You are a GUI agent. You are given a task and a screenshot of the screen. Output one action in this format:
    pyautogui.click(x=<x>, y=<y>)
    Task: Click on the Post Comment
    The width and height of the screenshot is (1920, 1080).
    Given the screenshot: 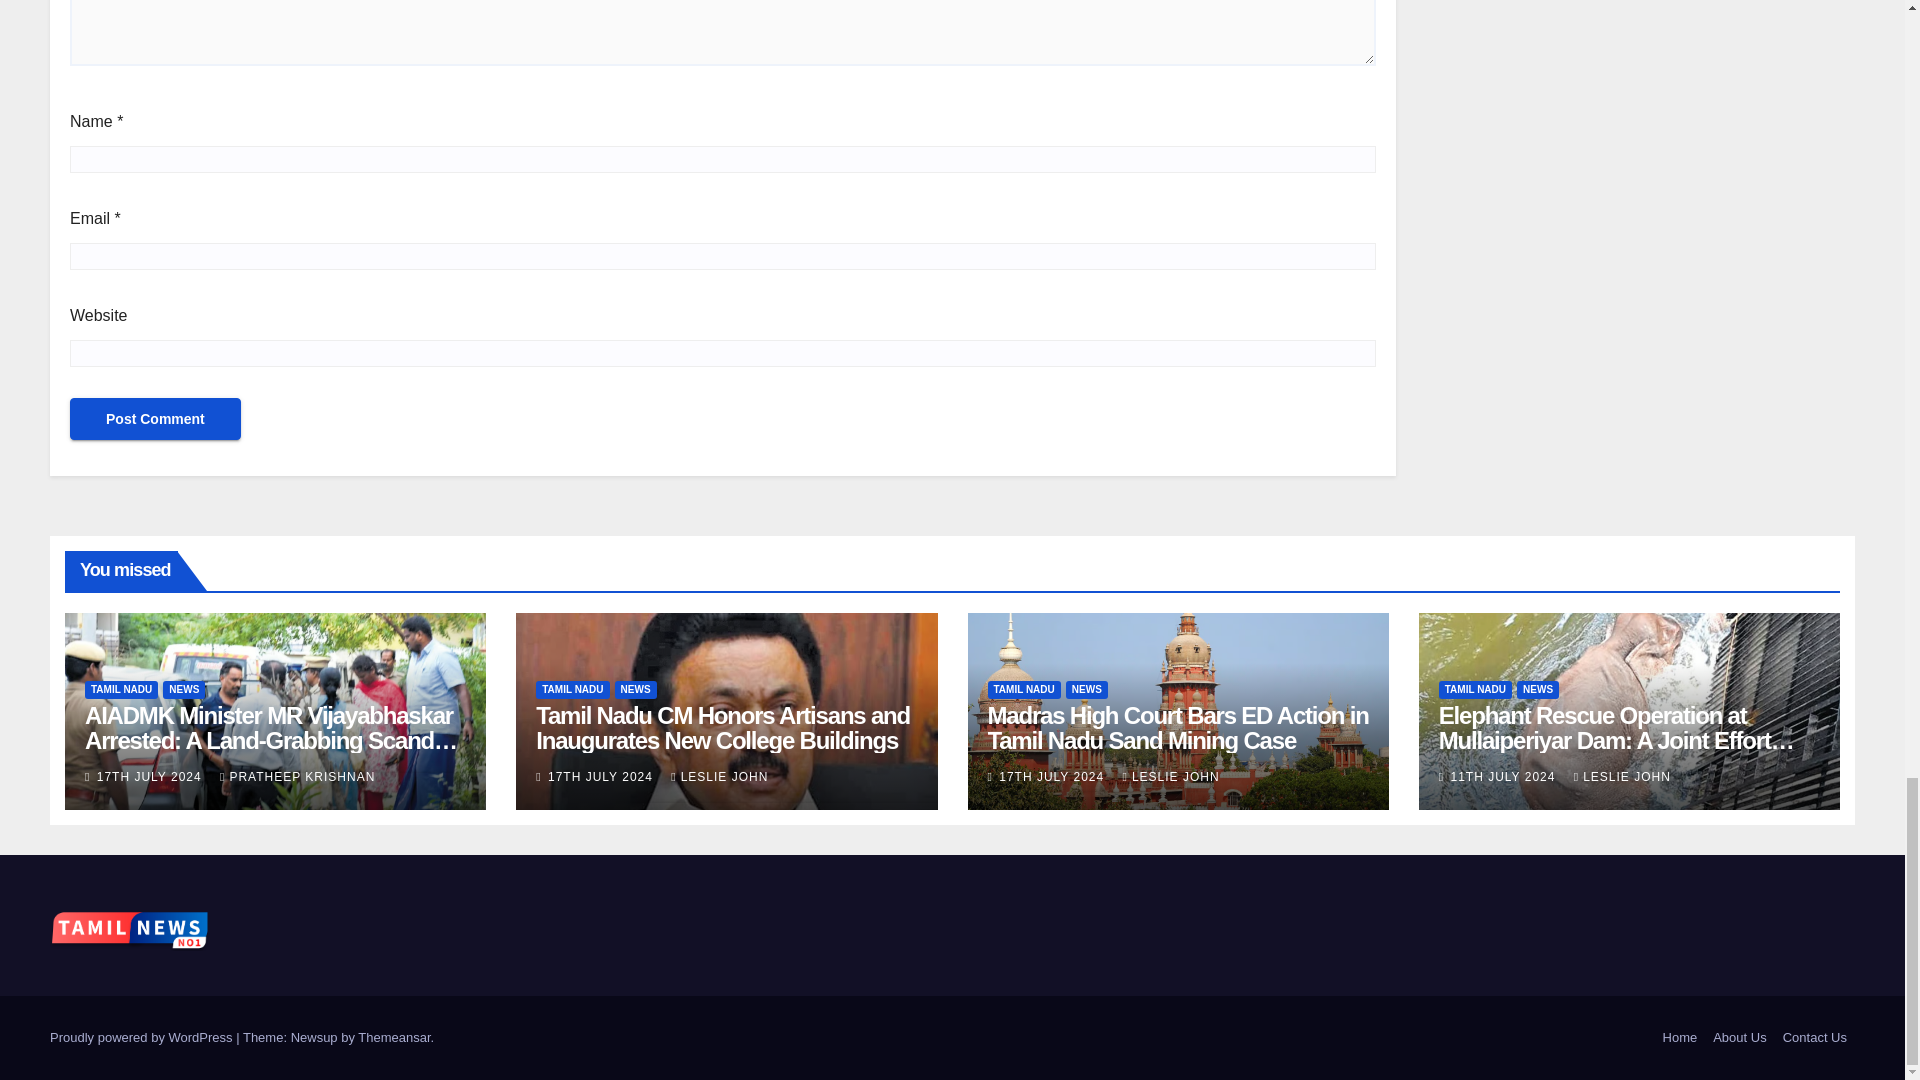 What is the action you would take?
    pyautogui.click(x=155, y=418)
    